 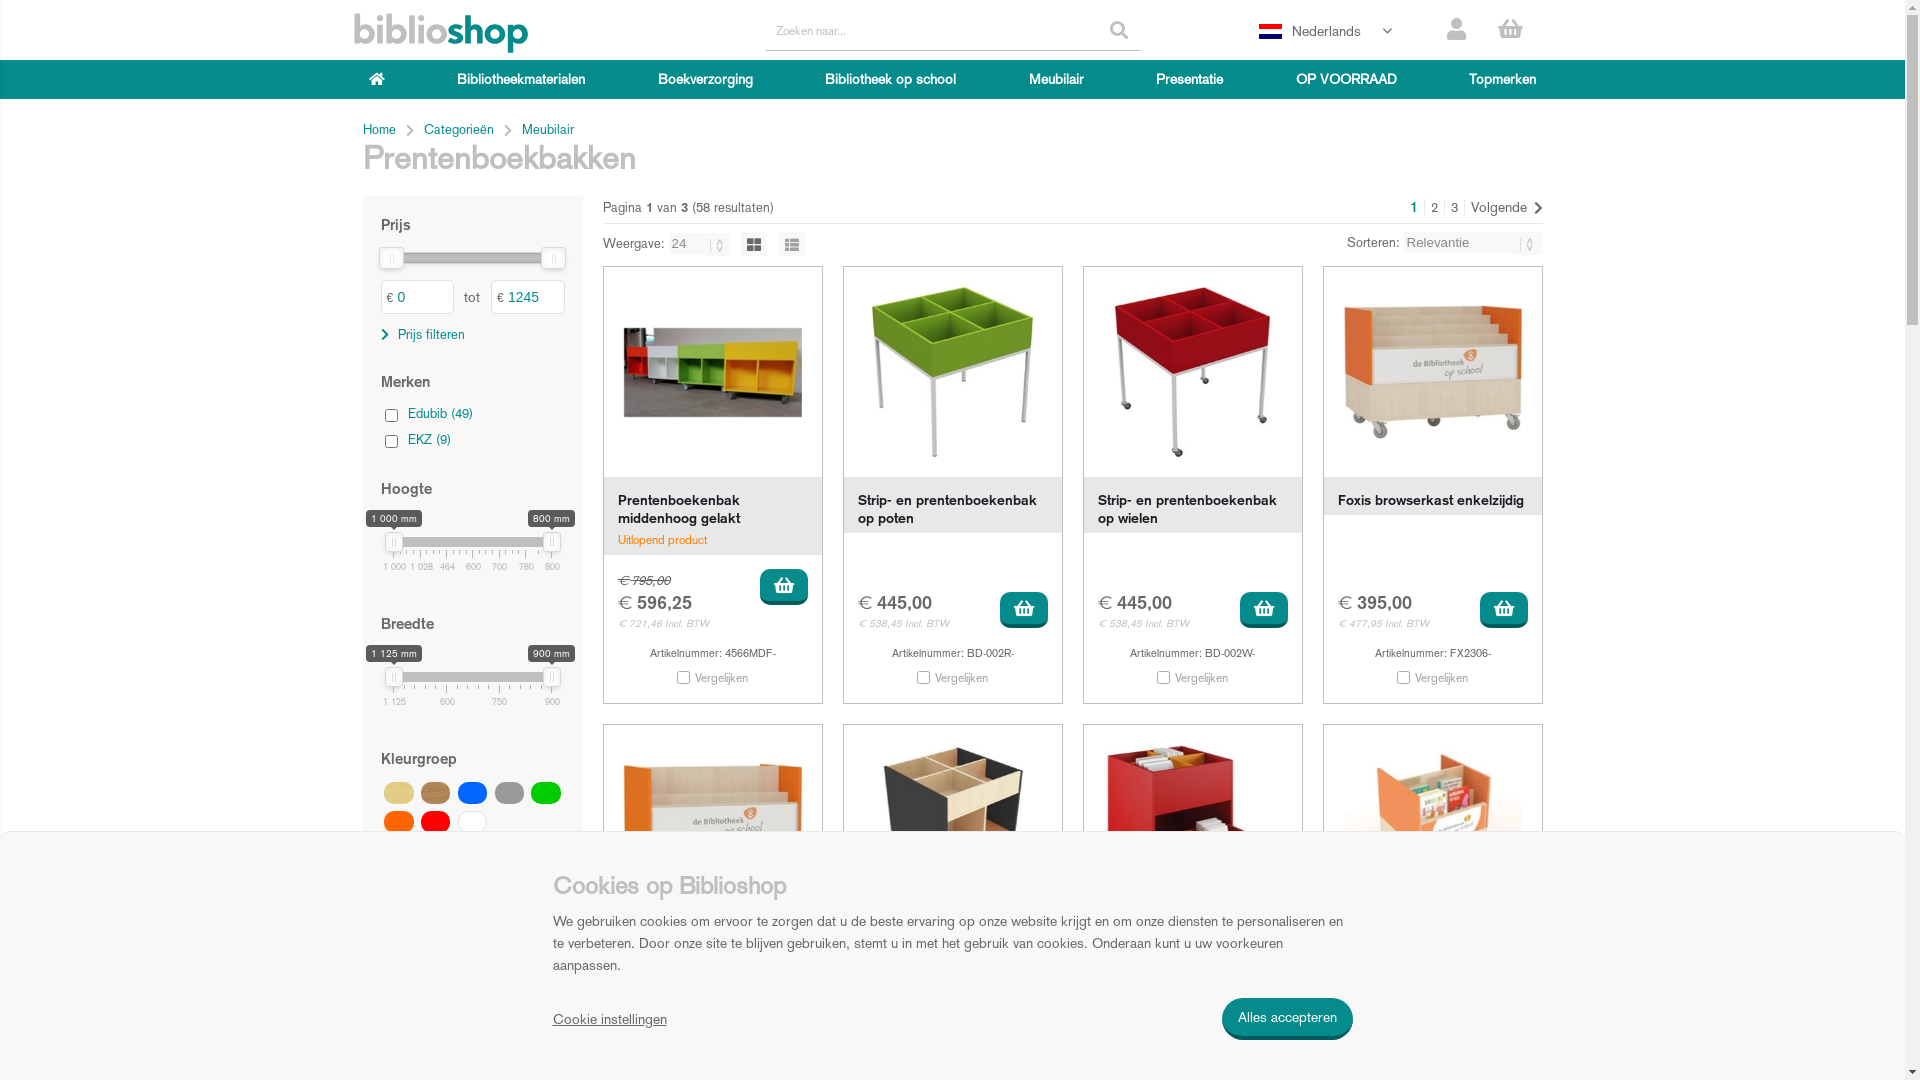 What do you see at coordinates (1164, 678) in the screenshot?
I see `on` at bounding box center [1164, 678].